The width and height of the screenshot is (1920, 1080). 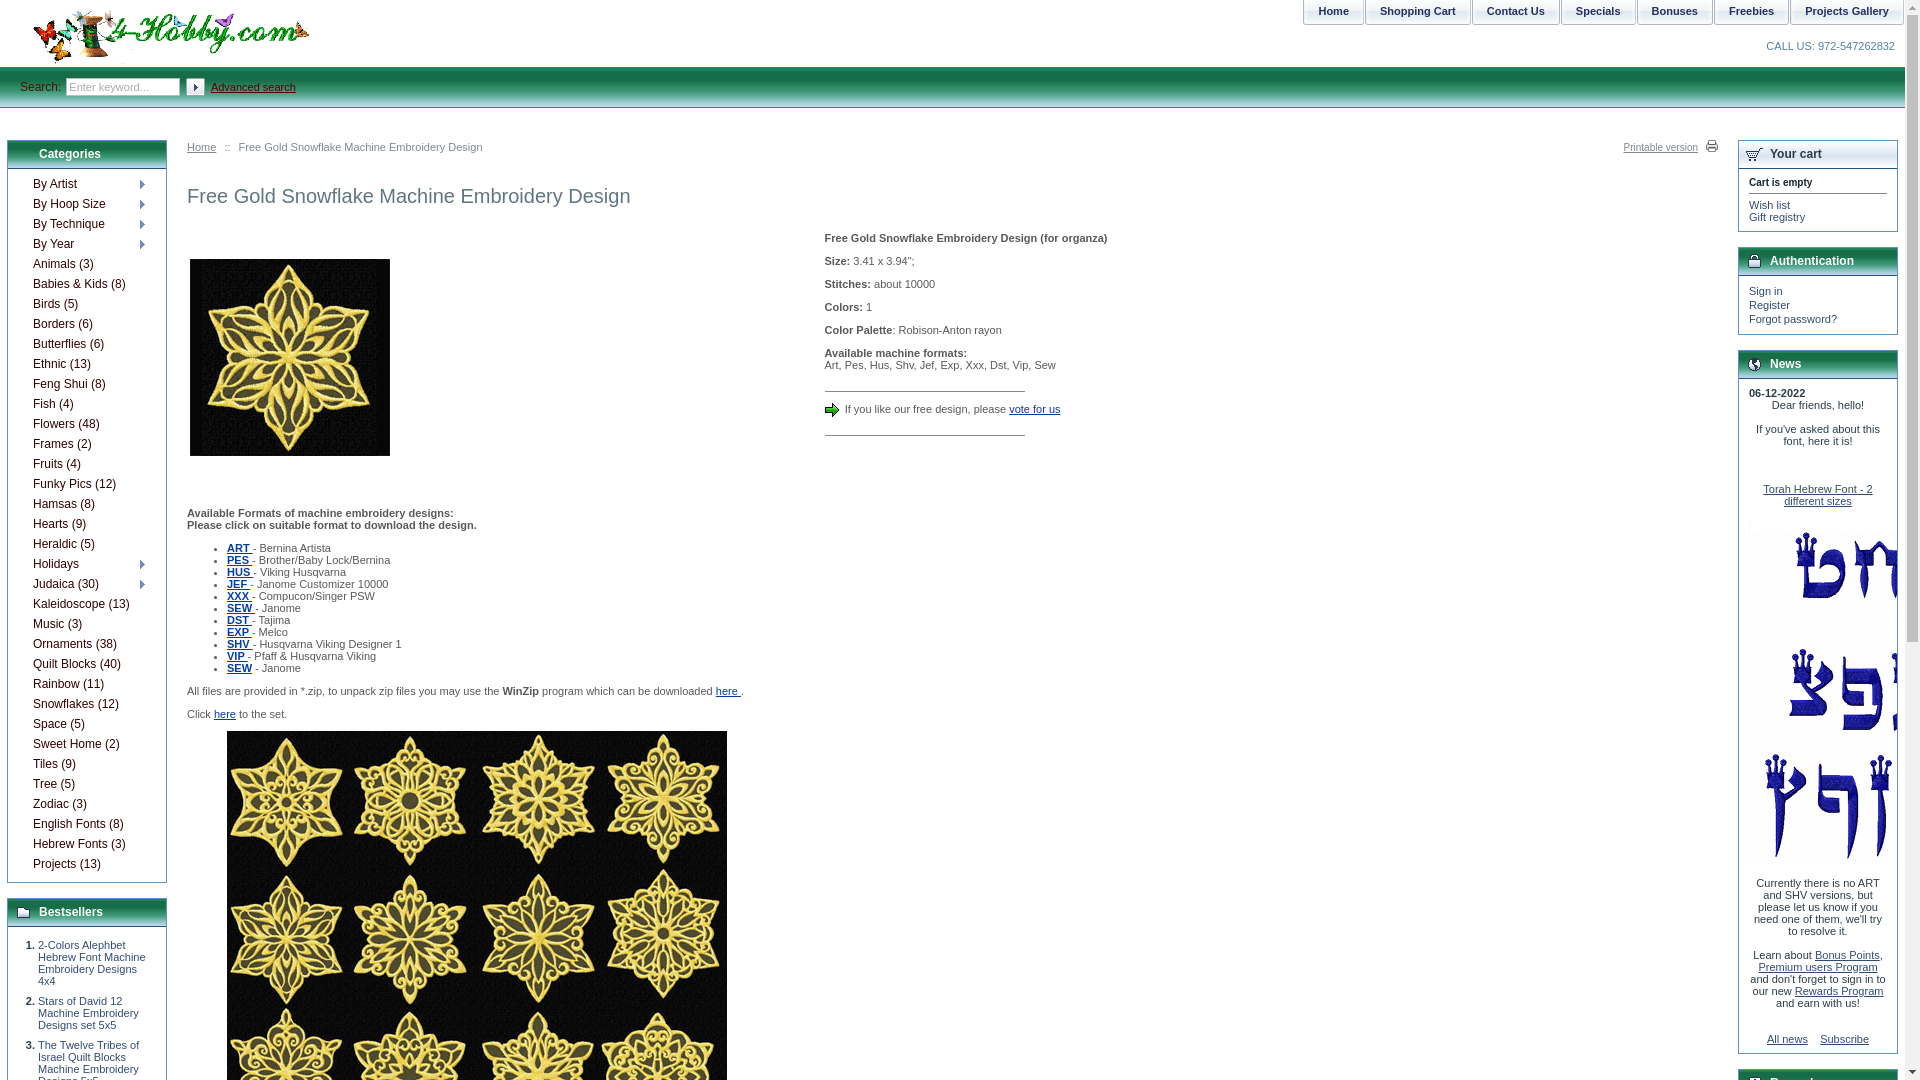 What do you see at coordinates (1749, 18) in the screenshot?
I see `Freebies` at bounding box center [1749, 18].